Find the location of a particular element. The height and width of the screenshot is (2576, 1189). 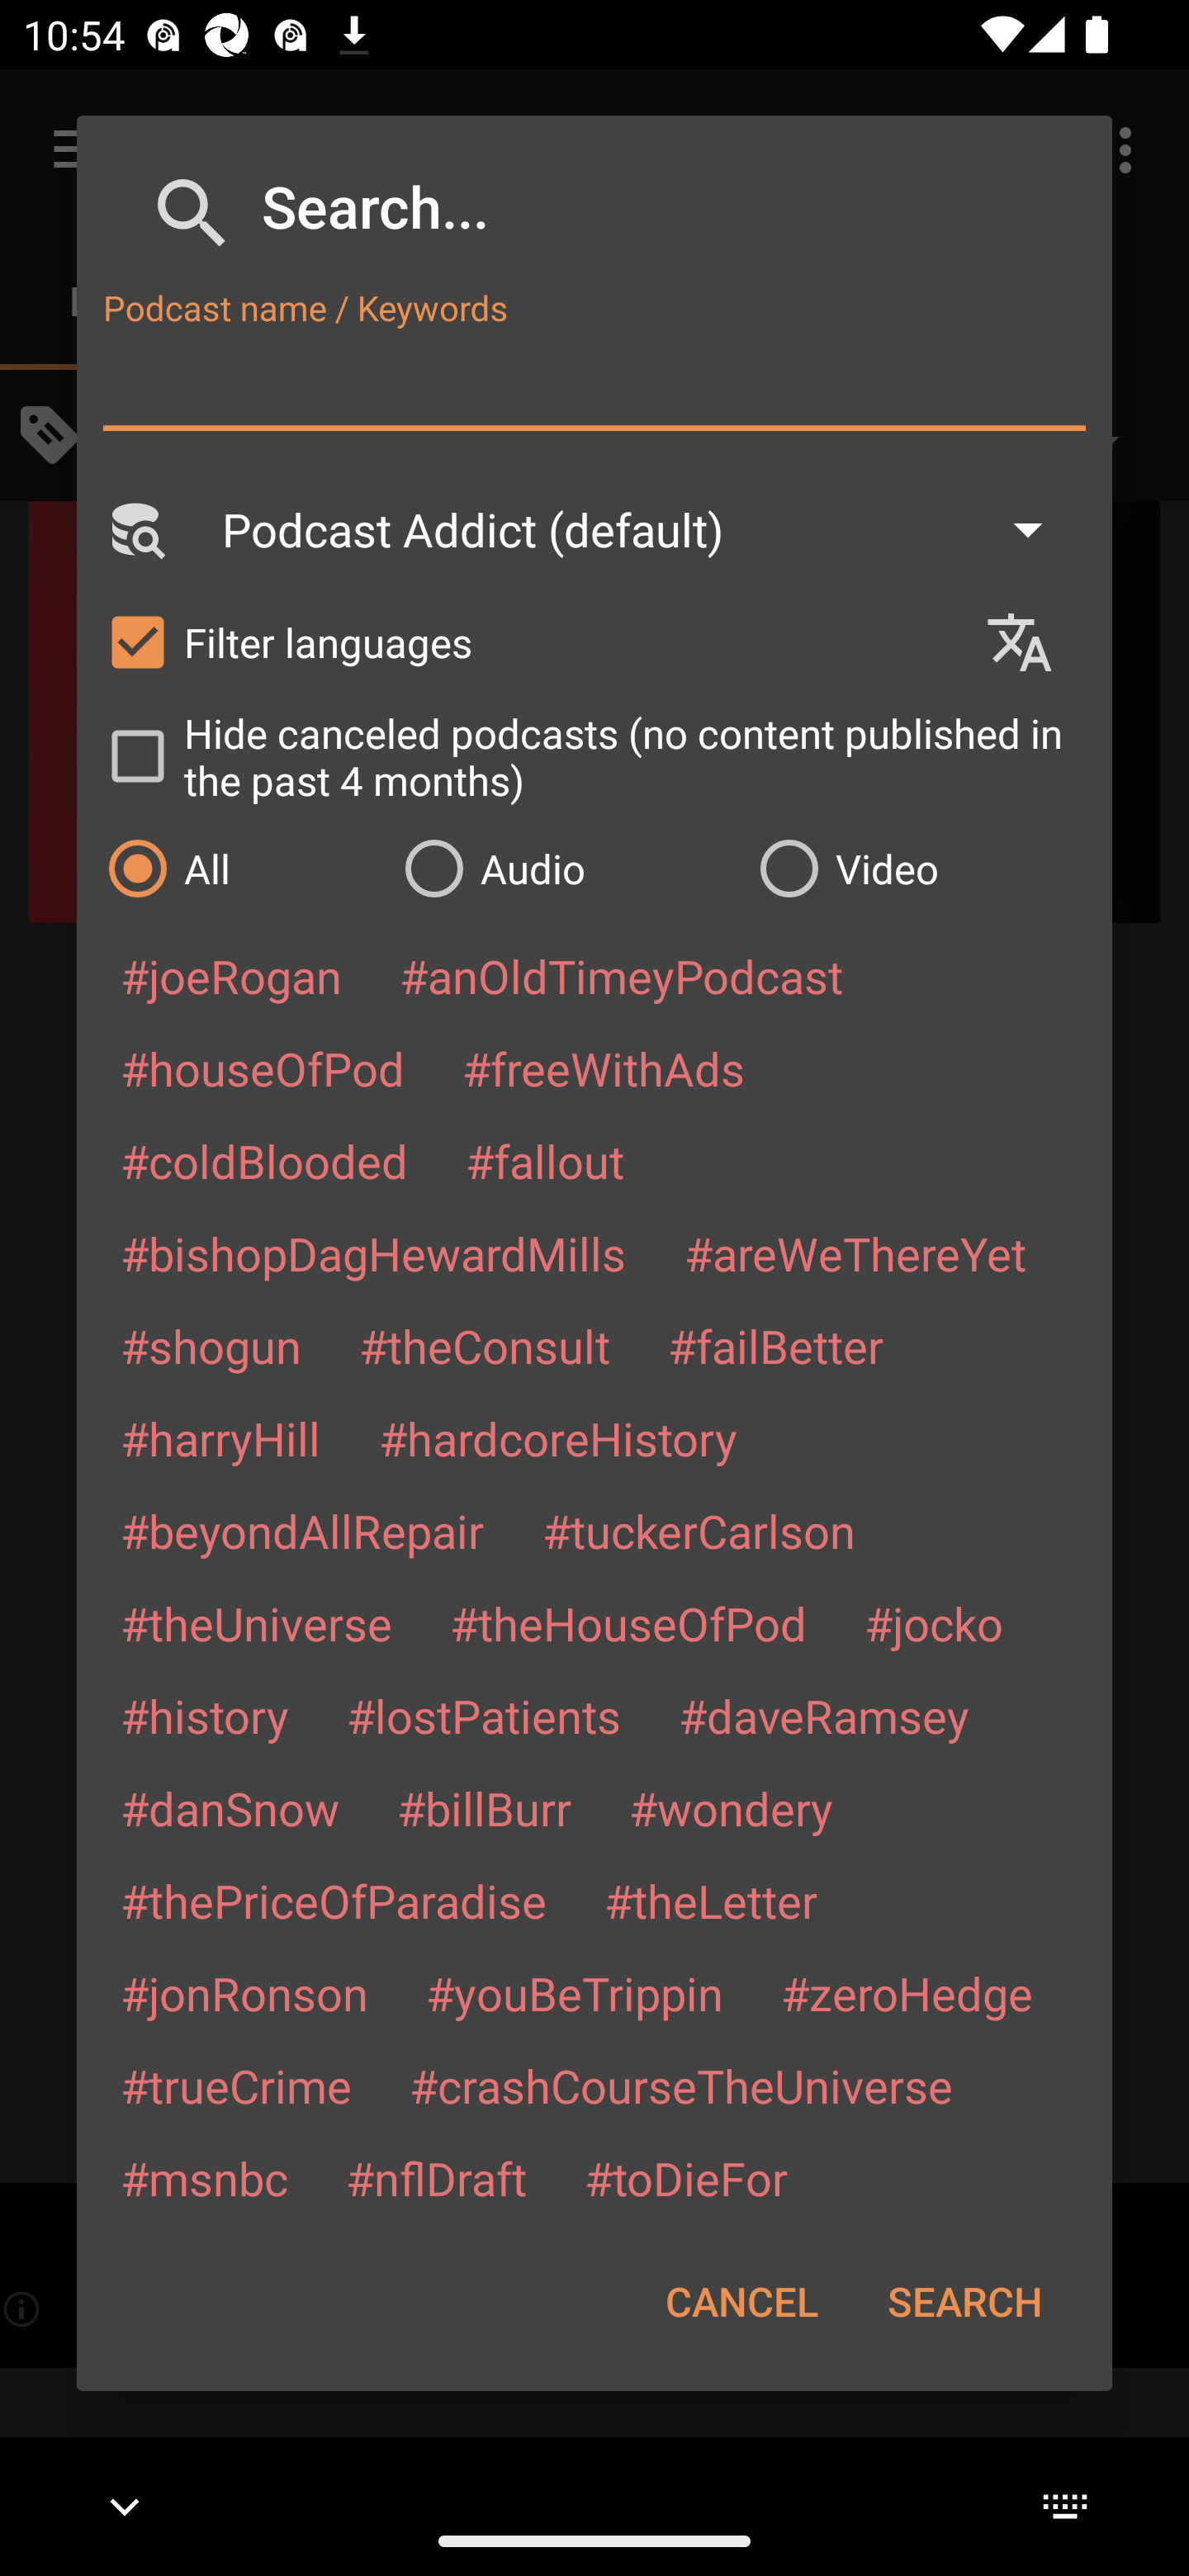

#coldBlooded is located at coordinates (263, 1160).